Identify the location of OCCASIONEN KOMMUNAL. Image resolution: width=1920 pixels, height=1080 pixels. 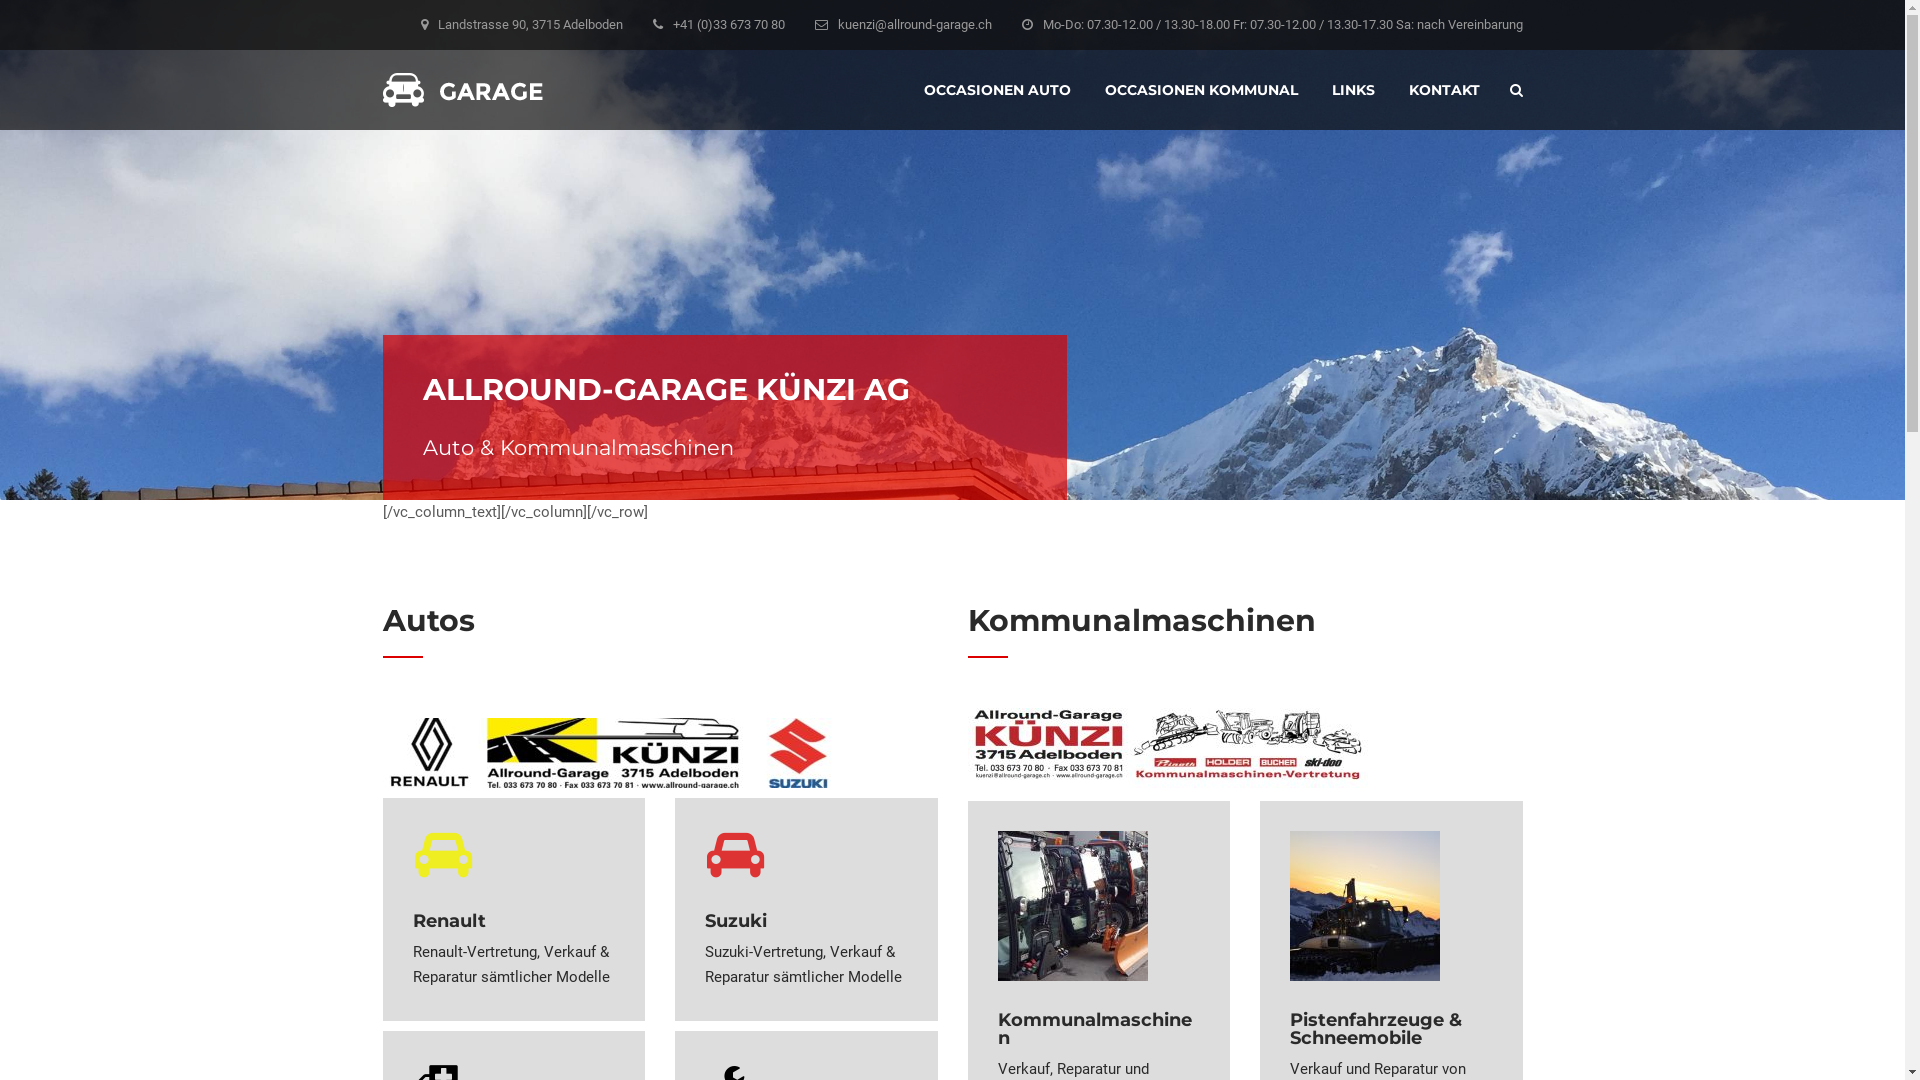
(1200, 90).